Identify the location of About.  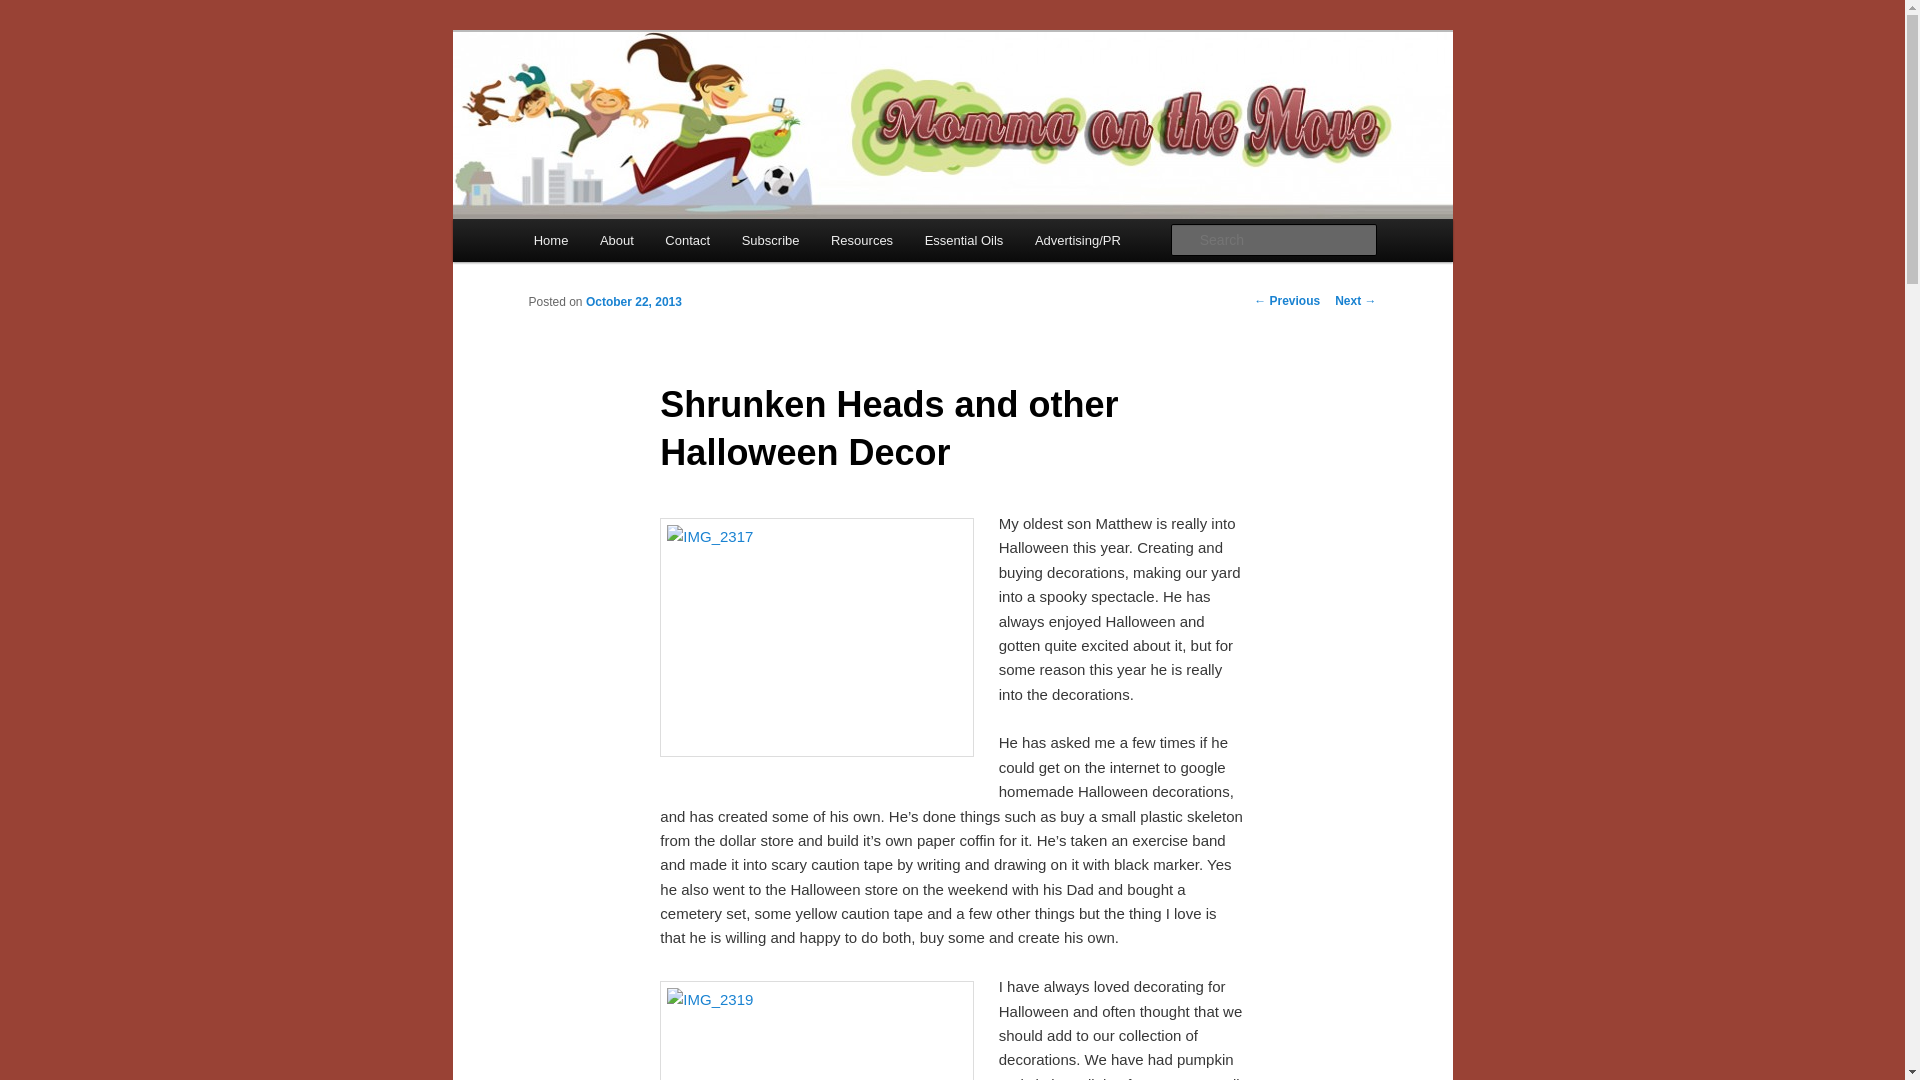
(616, 240).